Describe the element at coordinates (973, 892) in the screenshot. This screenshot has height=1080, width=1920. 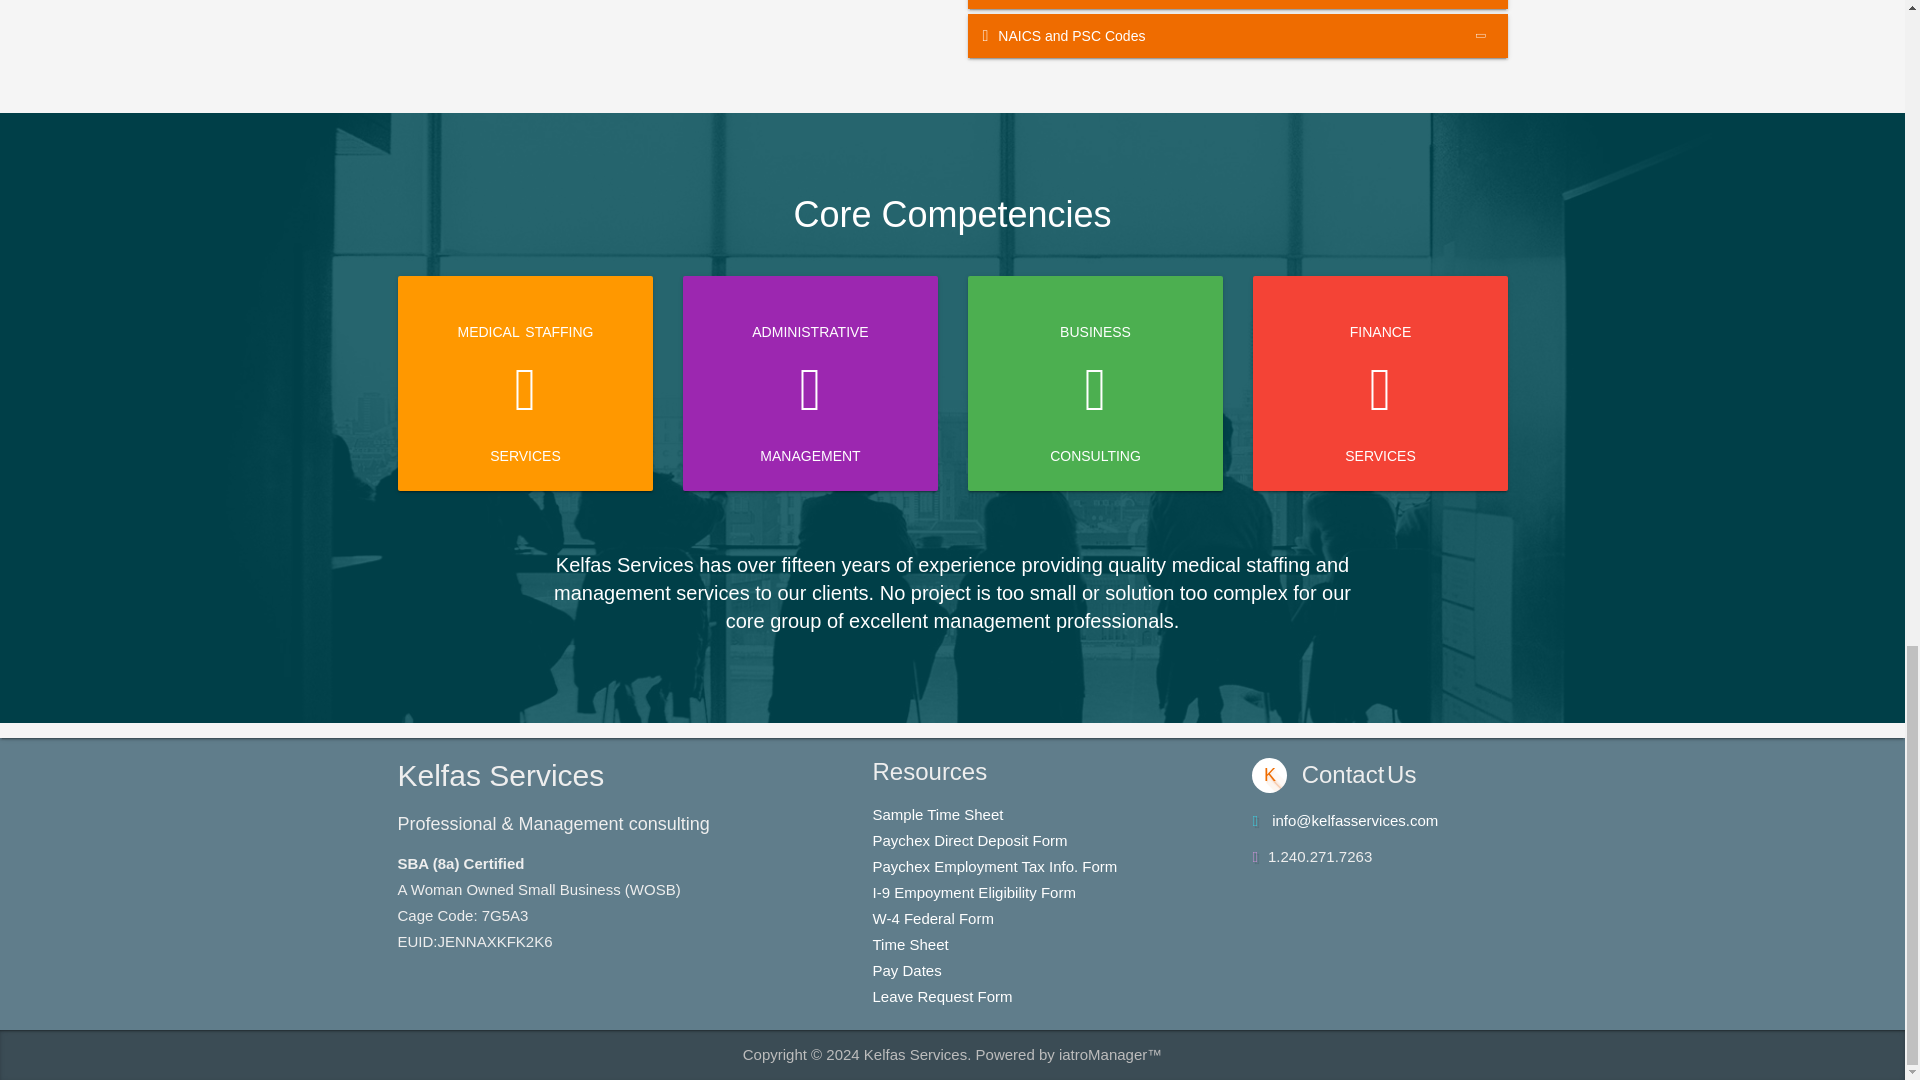
I see `I-9 Empoyment Eligibility Form` at that location.